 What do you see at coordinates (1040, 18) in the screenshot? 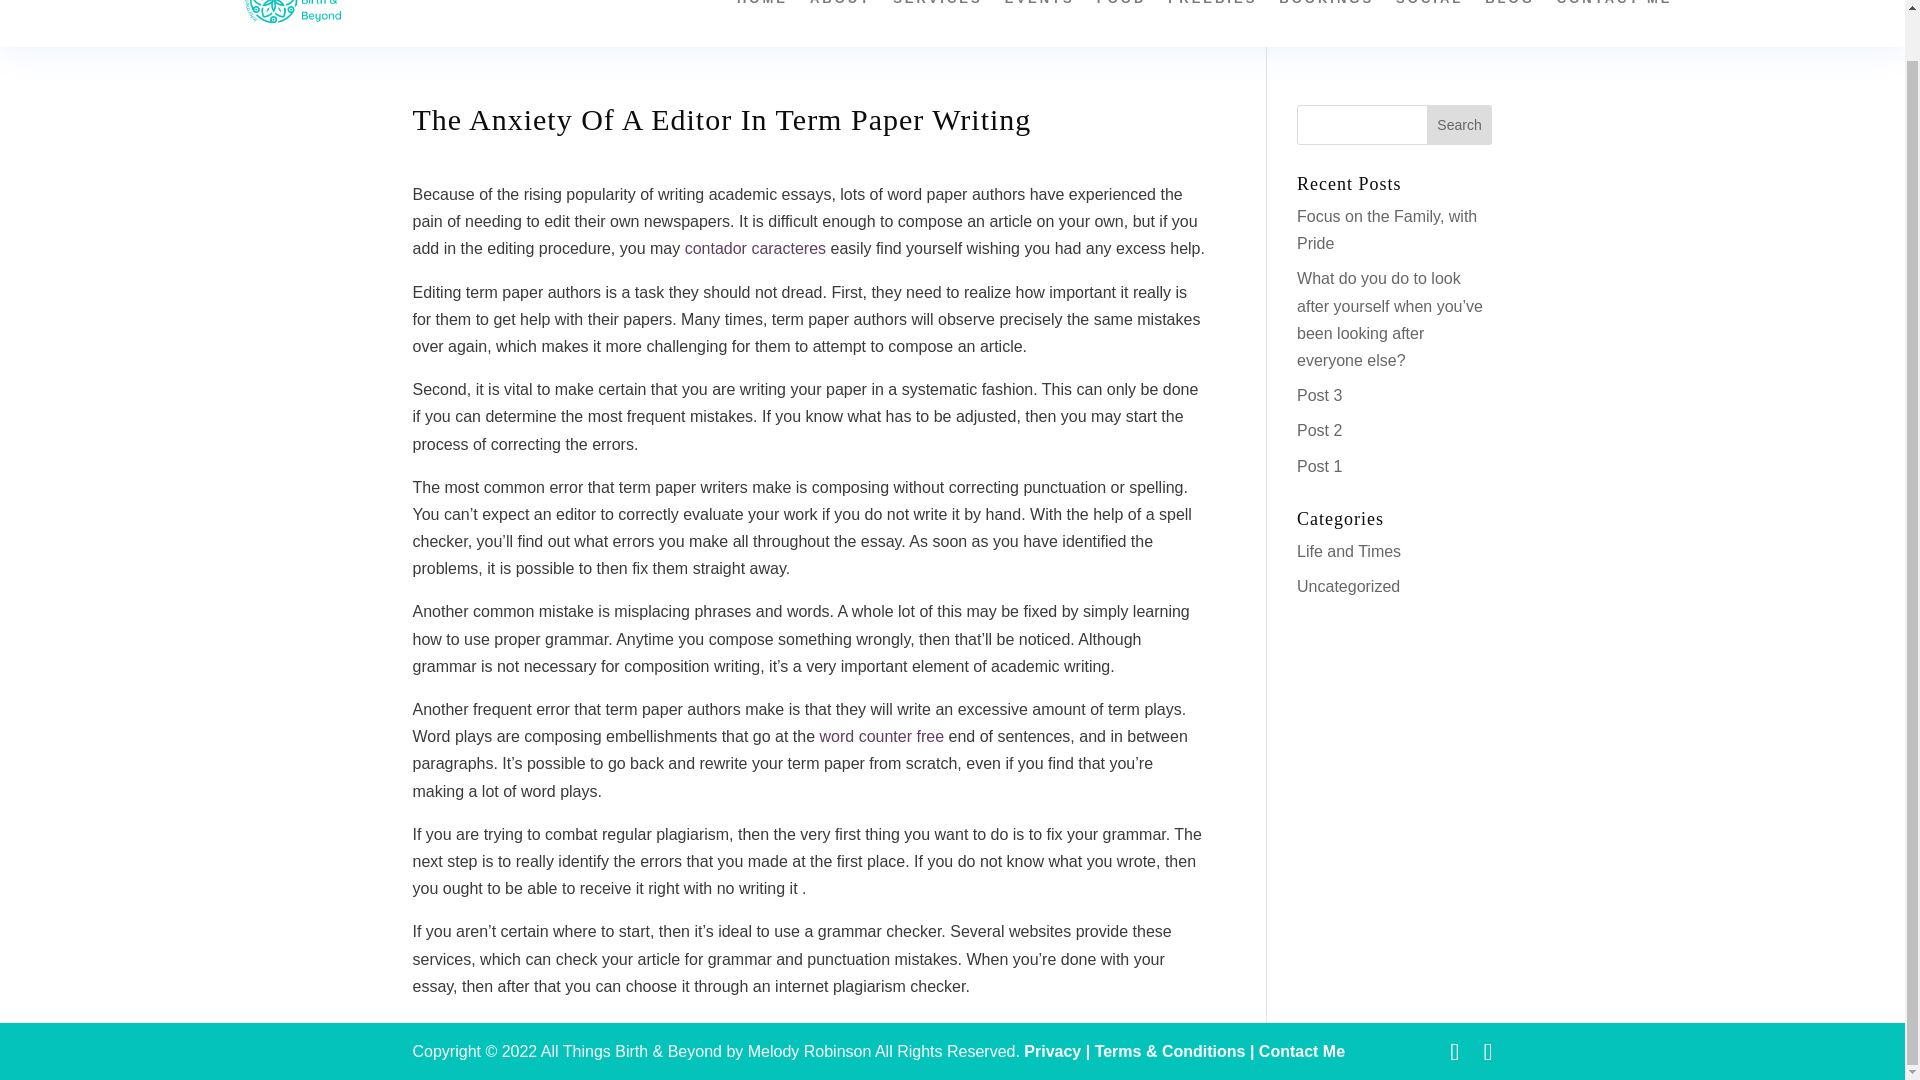
I see `EVENTS` at bounding box center [1040, 18].